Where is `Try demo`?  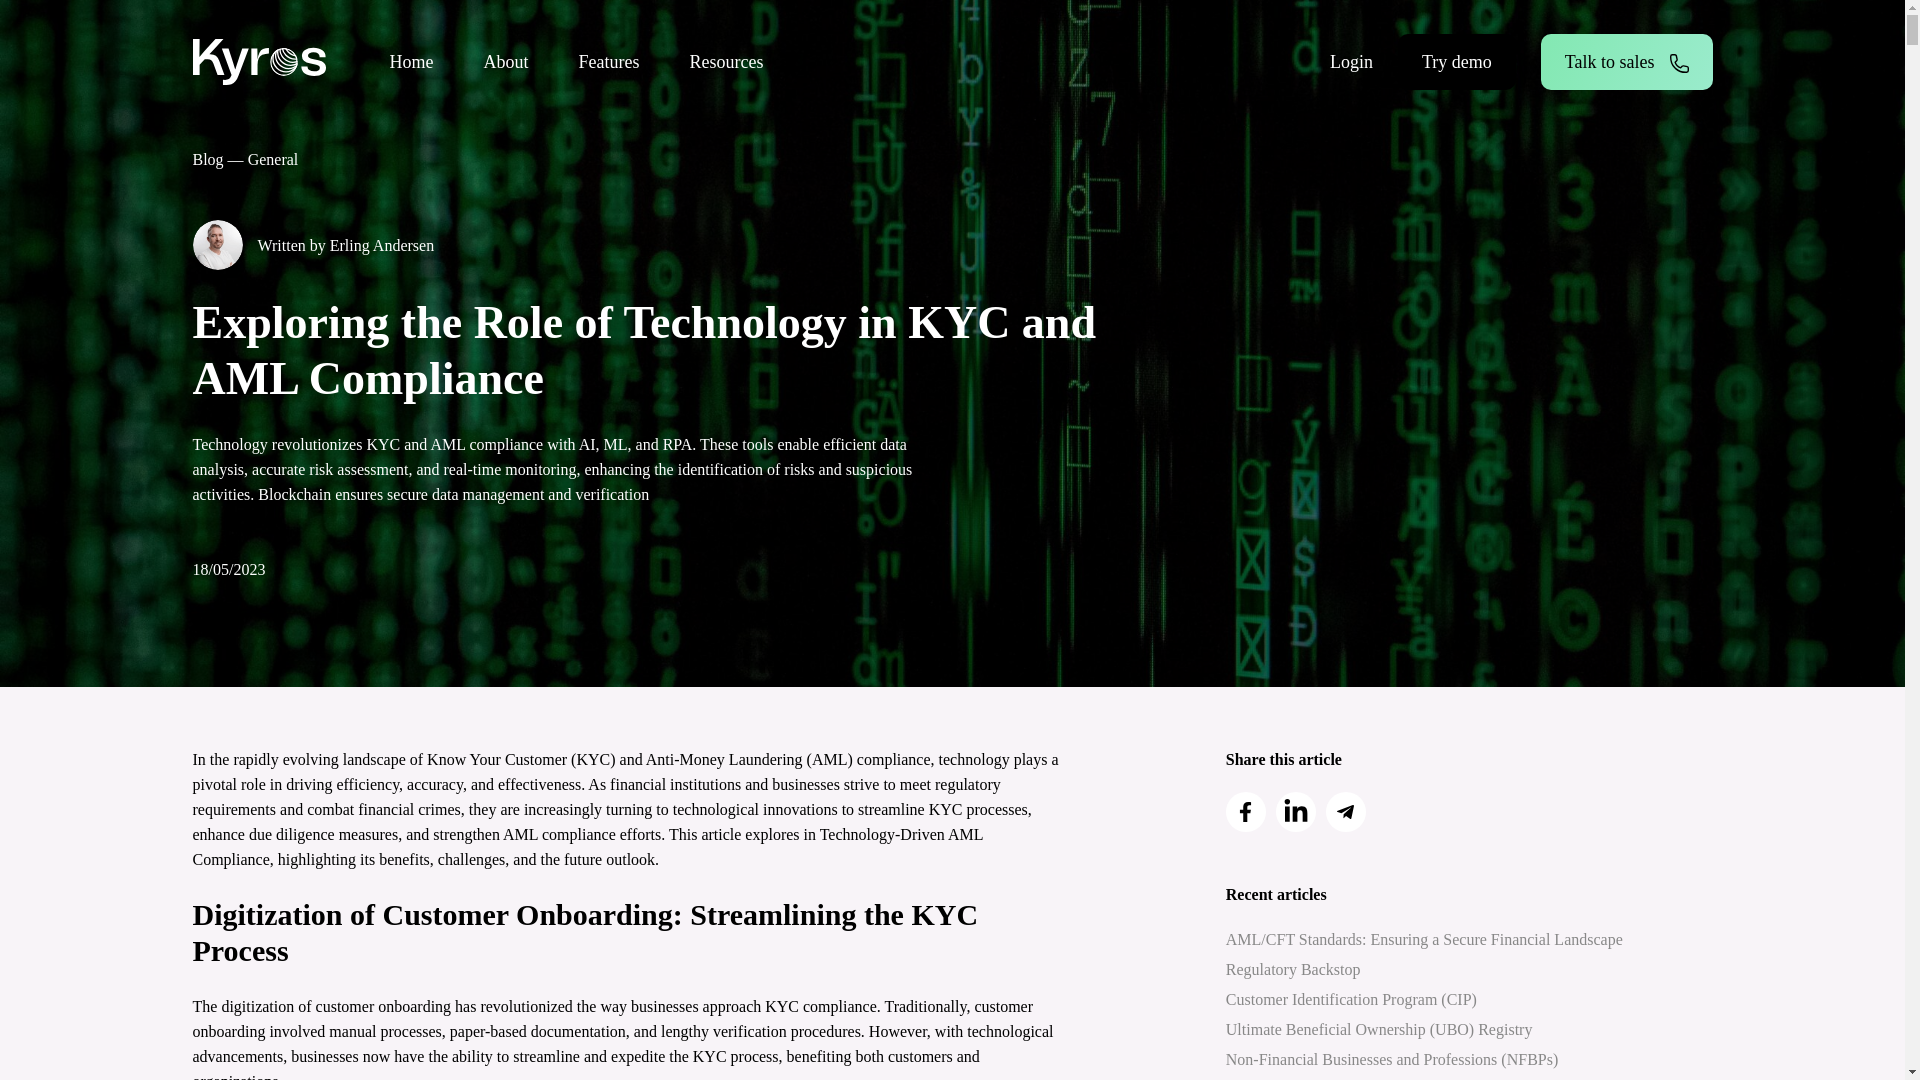 Try demo is located at coordinates (1456, 61).